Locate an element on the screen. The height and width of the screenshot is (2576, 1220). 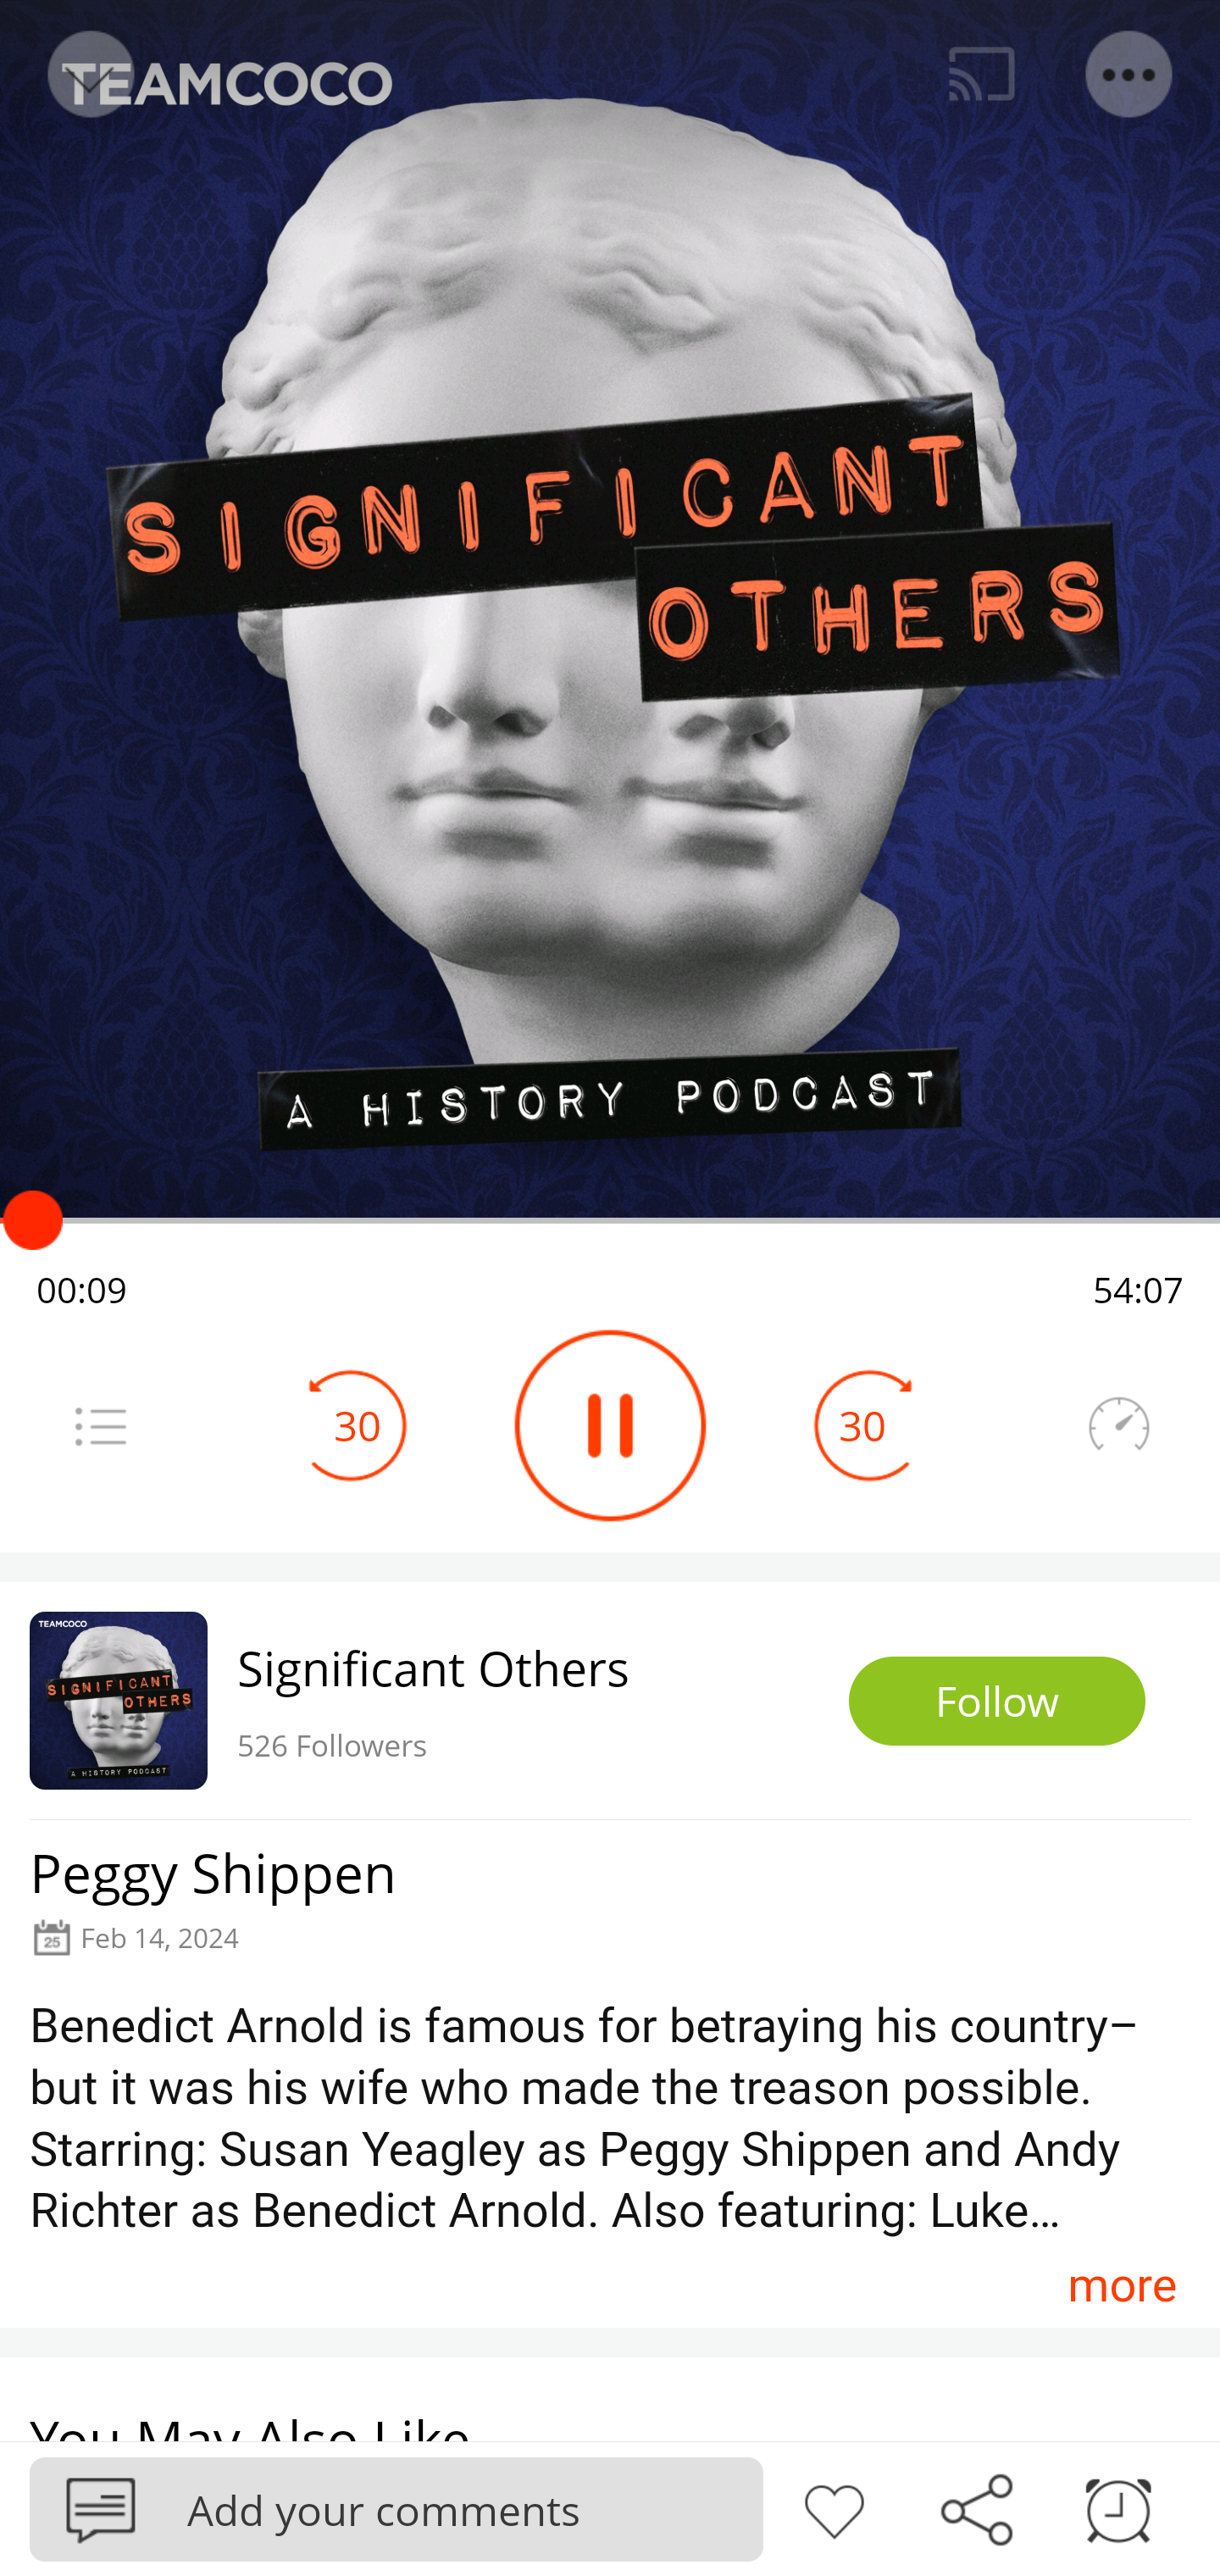
Share is located at coordinates (976, 2507).